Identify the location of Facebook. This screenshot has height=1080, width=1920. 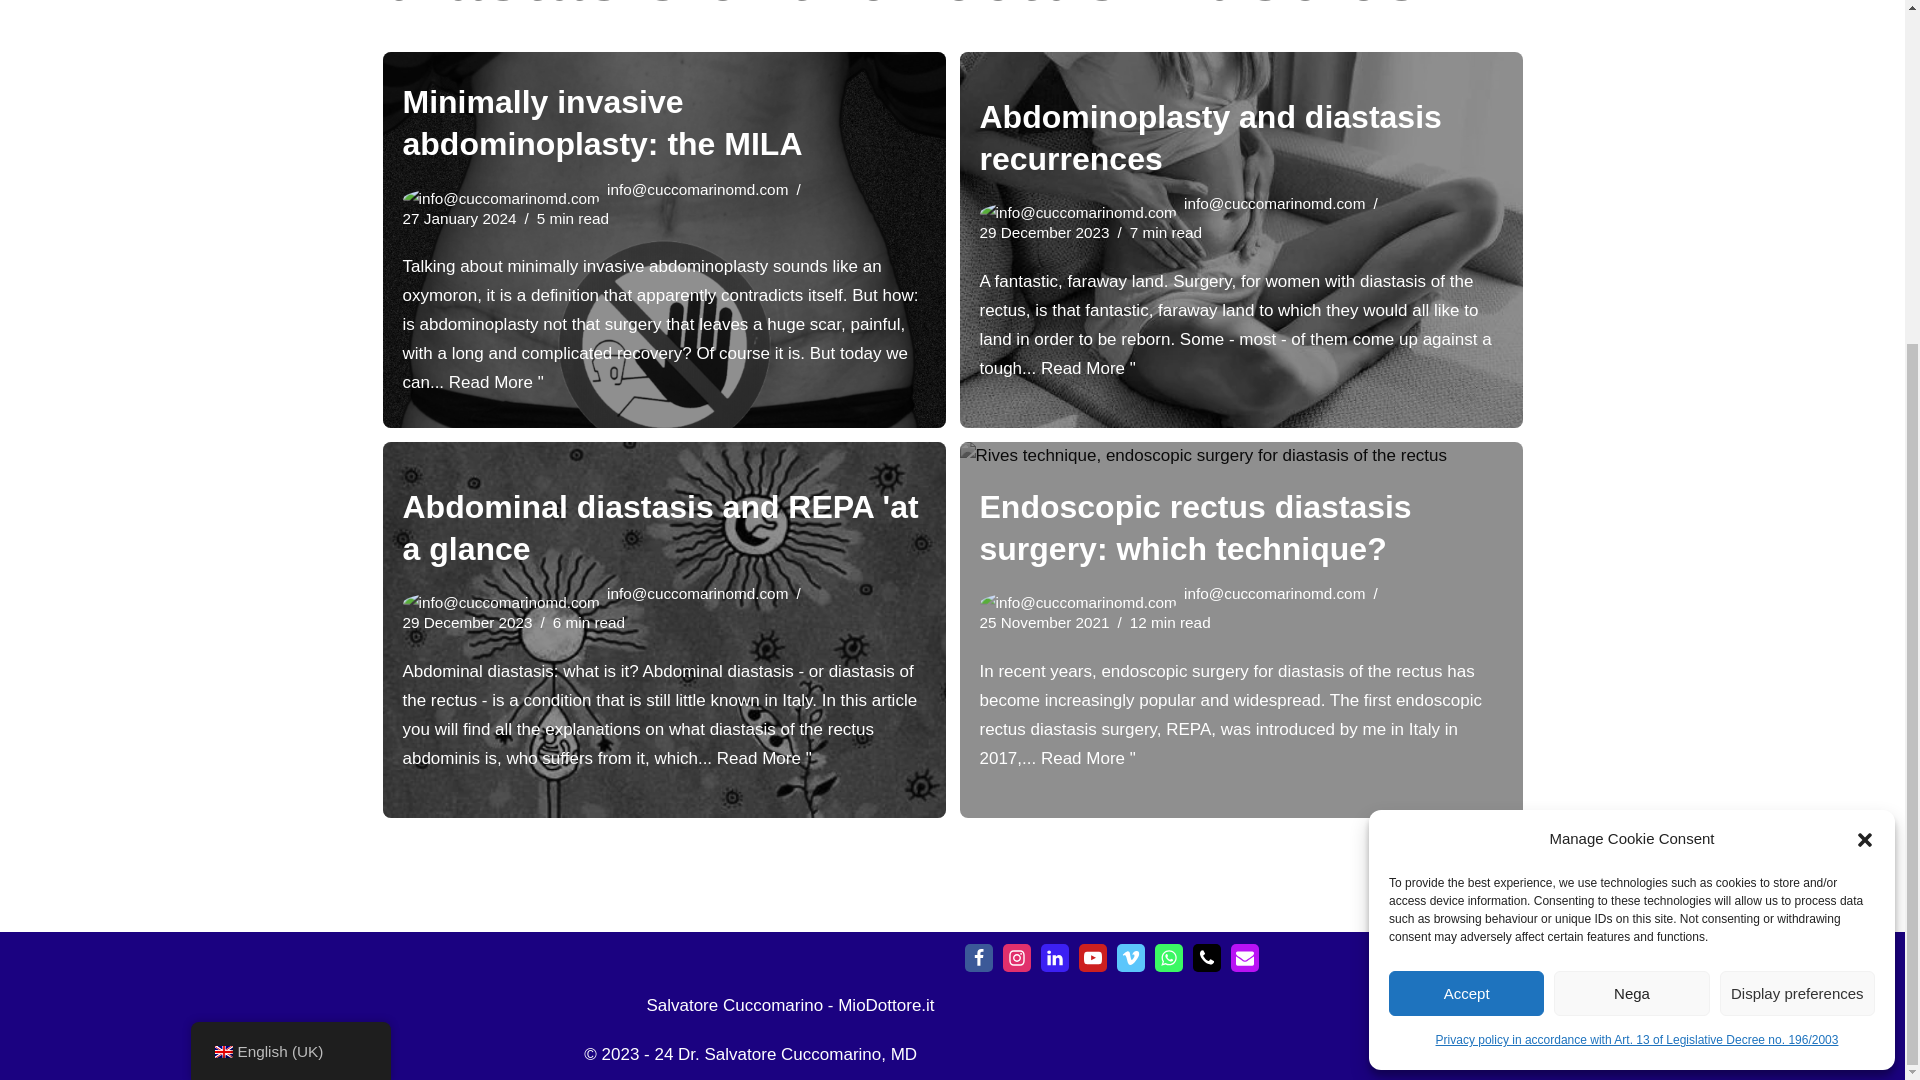
(978, 958).